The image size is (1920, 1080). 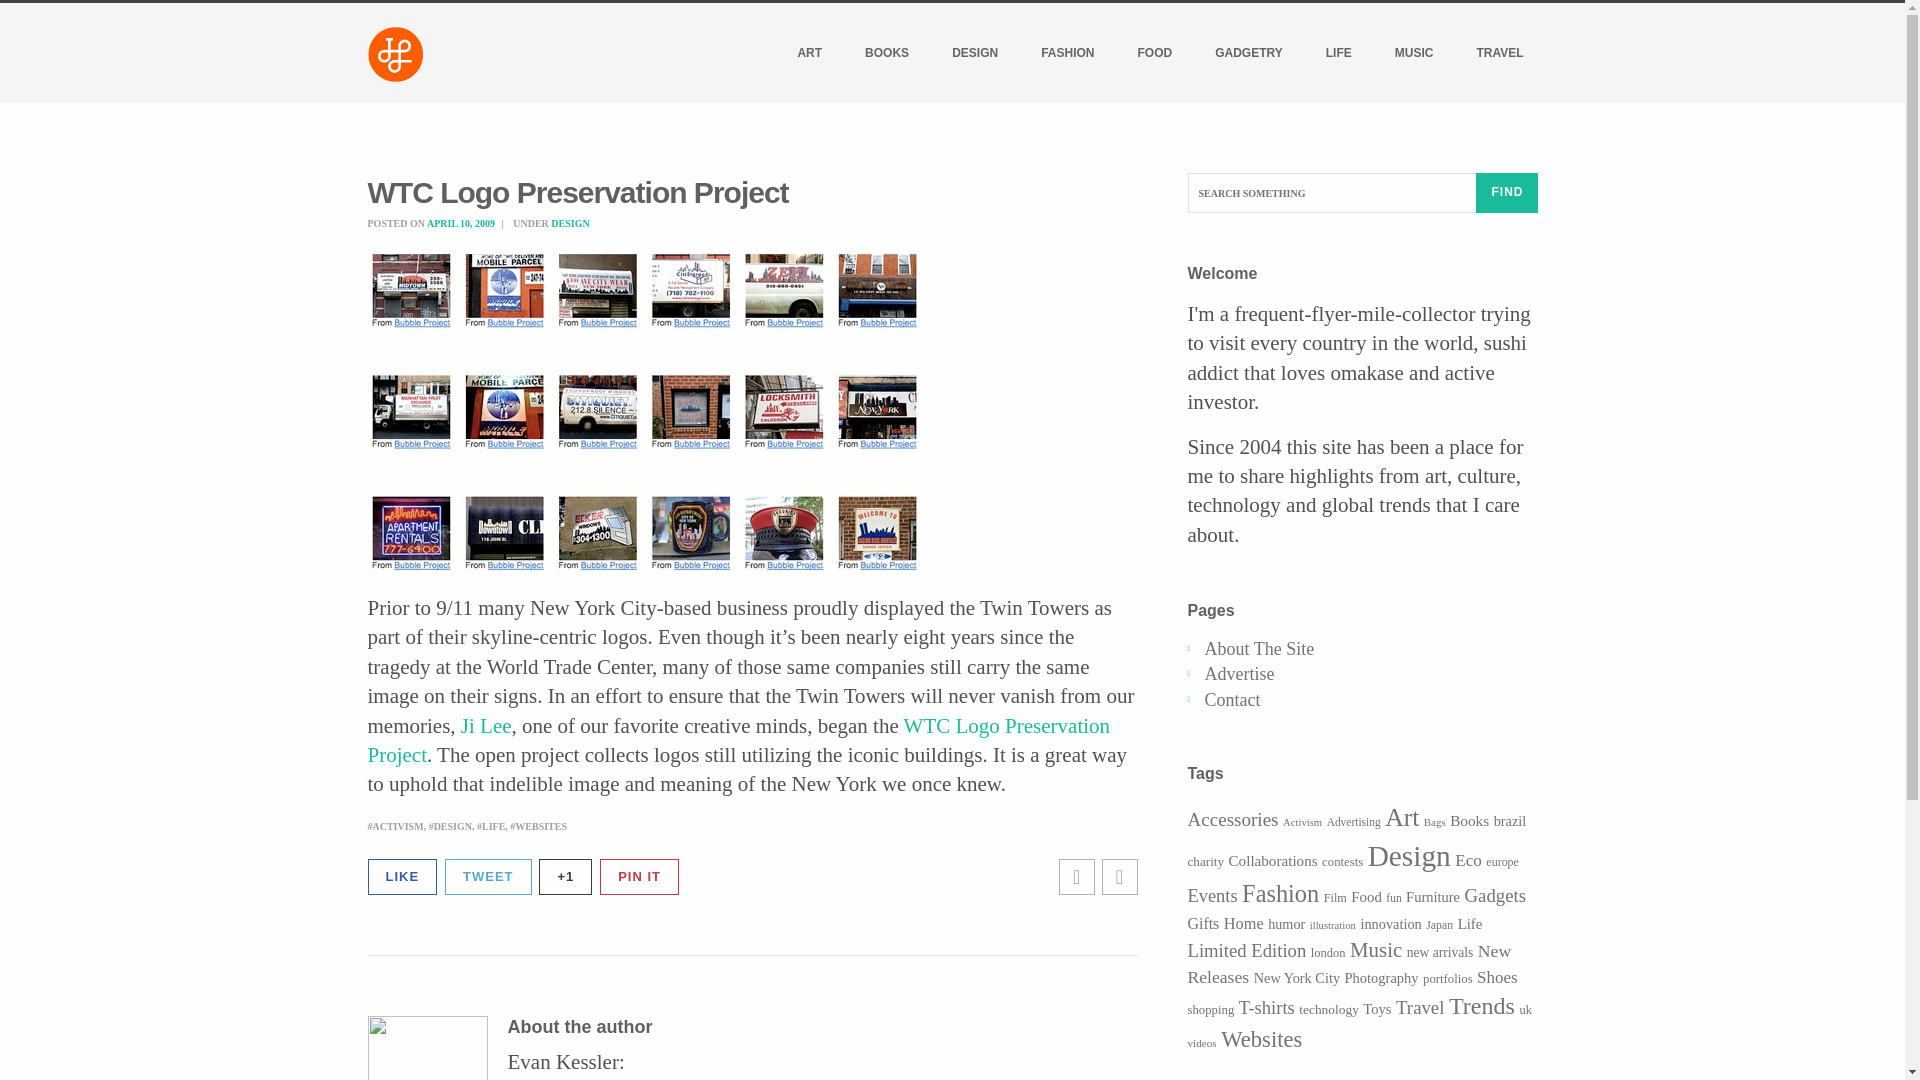 I want to click on 91 topics, so click(x=1302, y=822).